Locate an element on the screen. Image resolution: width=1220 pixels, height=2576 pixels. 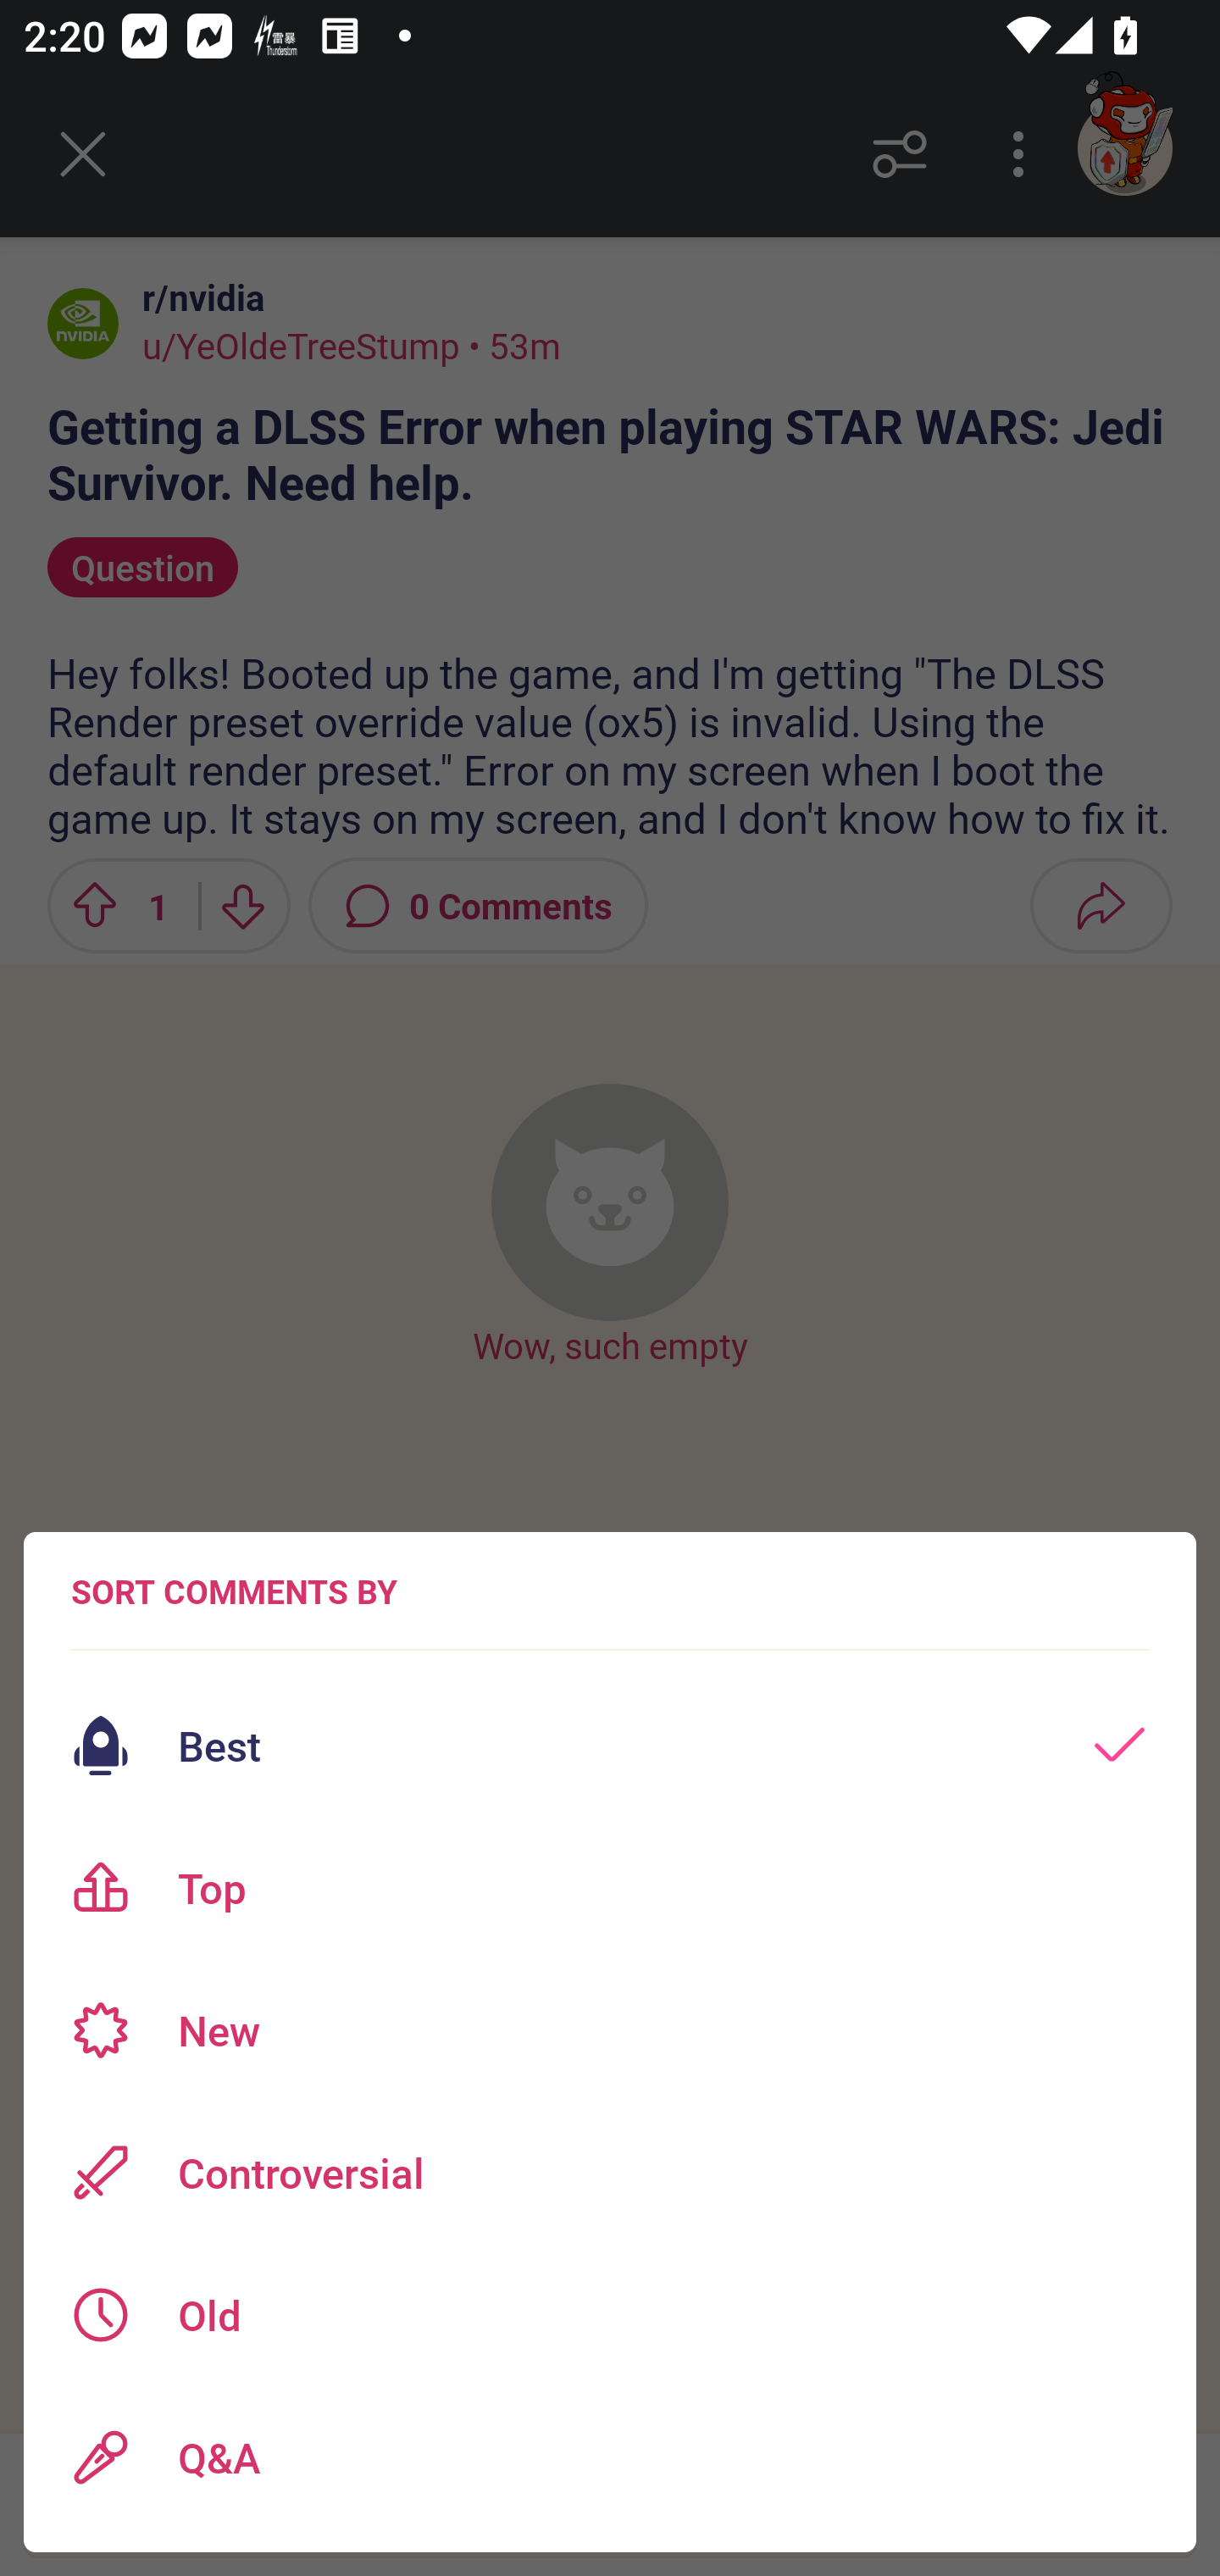
Old is located at coordinates (610, 2314).